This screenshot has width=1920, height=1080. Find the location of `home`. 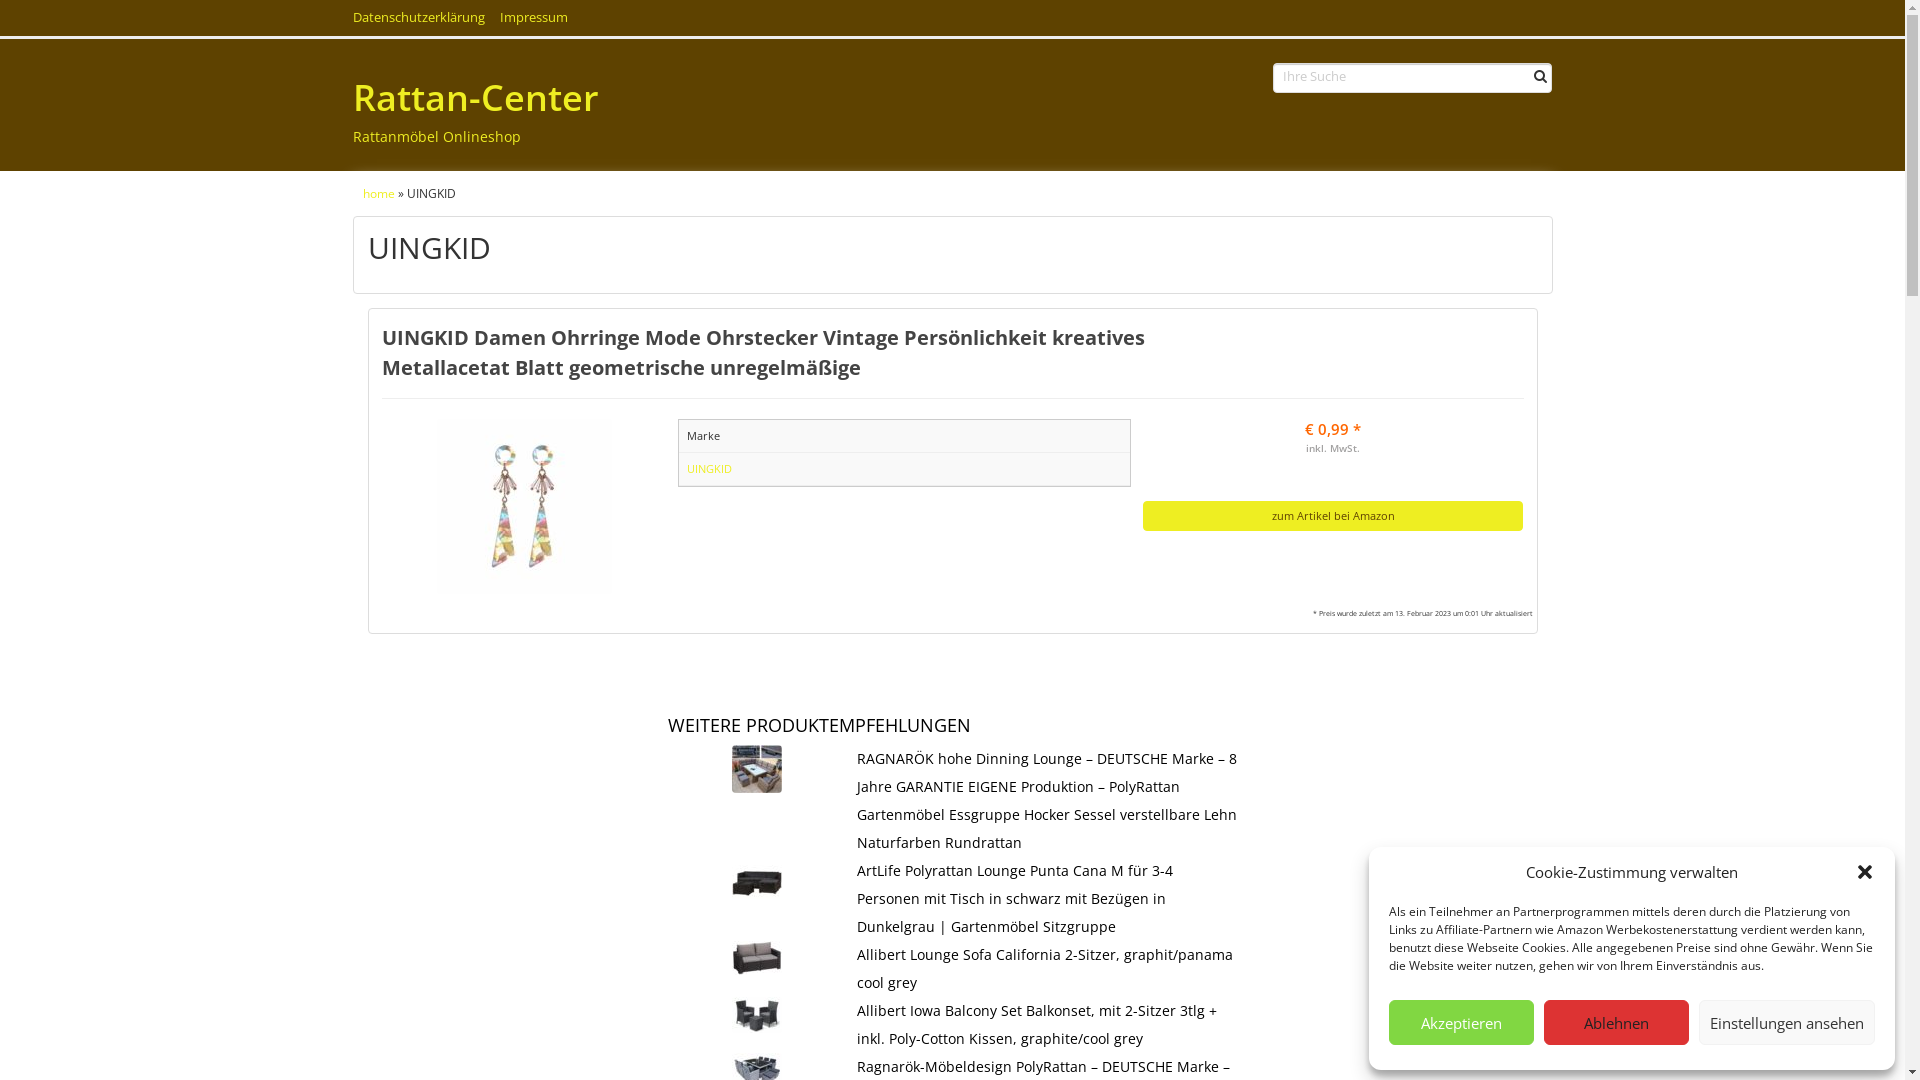

home is located at coordinates (378, 193).